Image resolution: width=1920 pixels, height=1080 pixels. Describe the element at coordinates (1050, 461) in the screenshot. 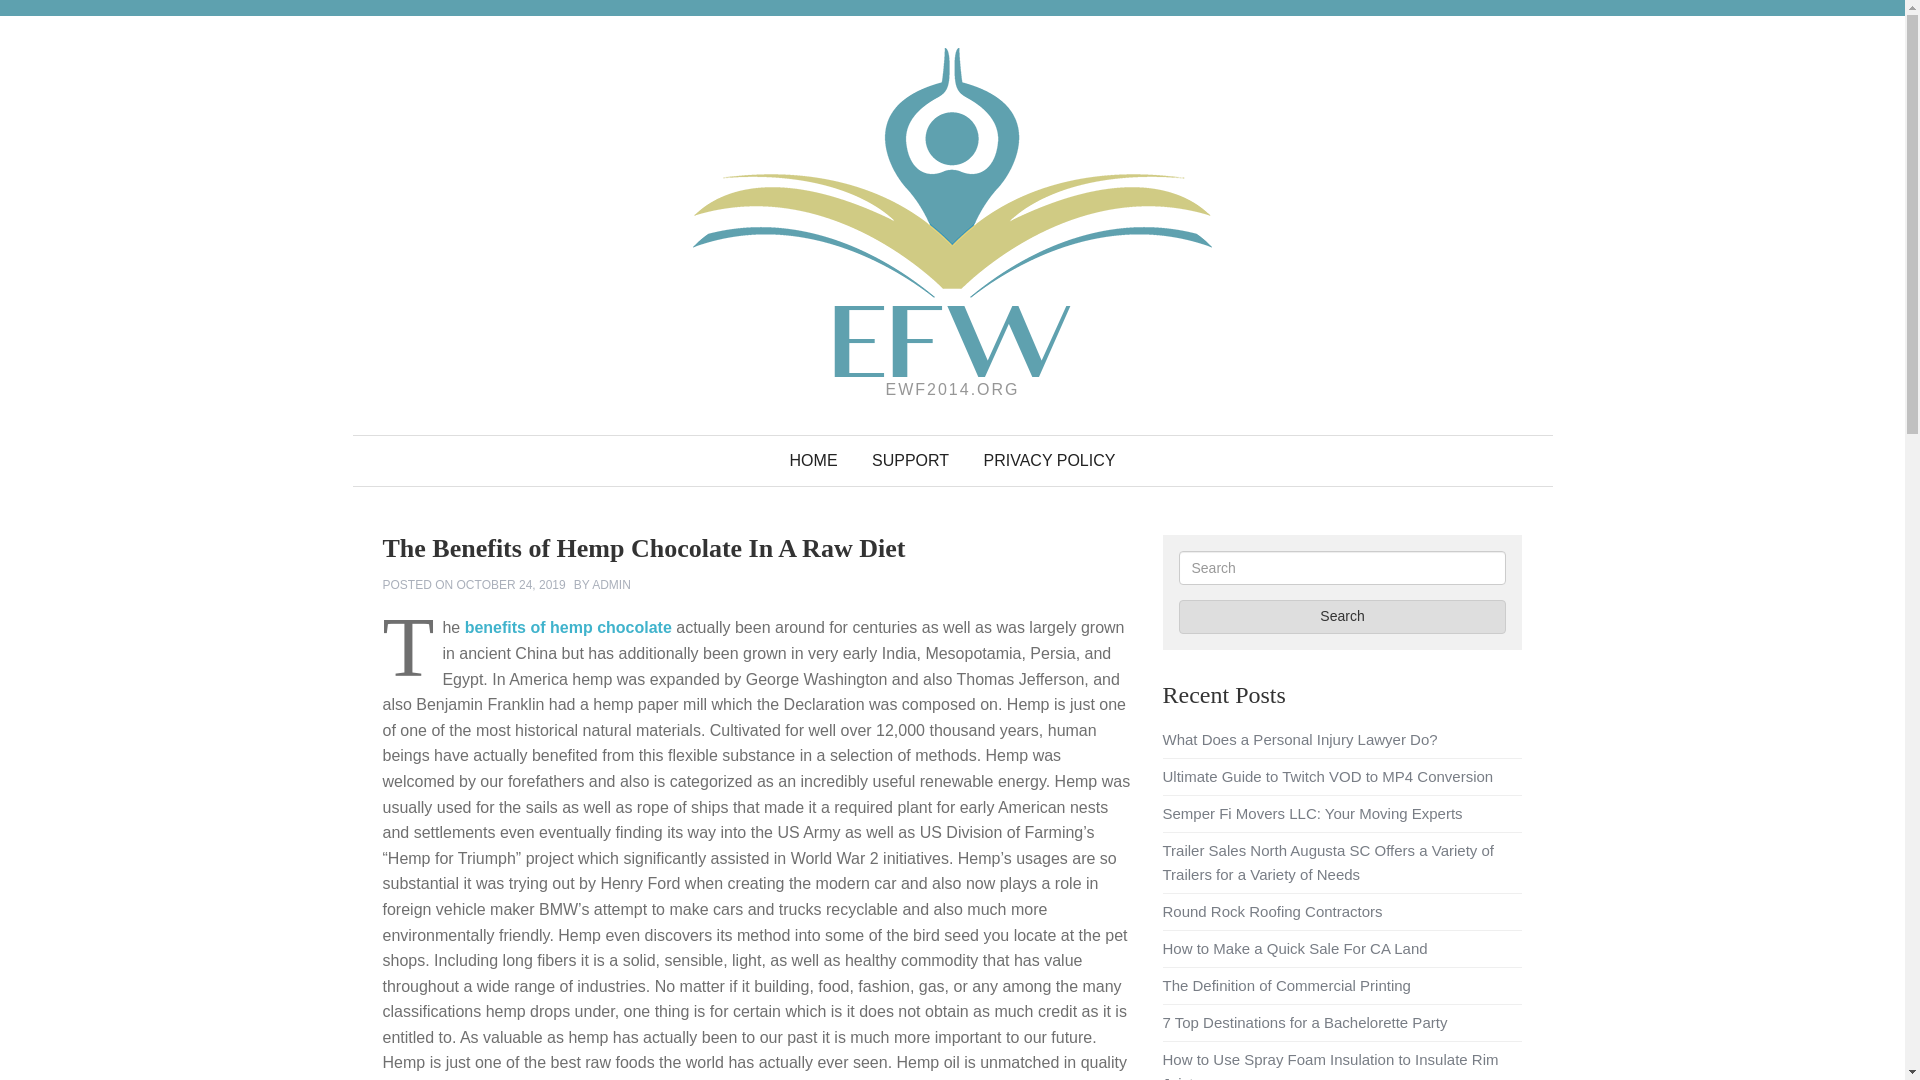

I see `PRIVACY POLICY` at that location.